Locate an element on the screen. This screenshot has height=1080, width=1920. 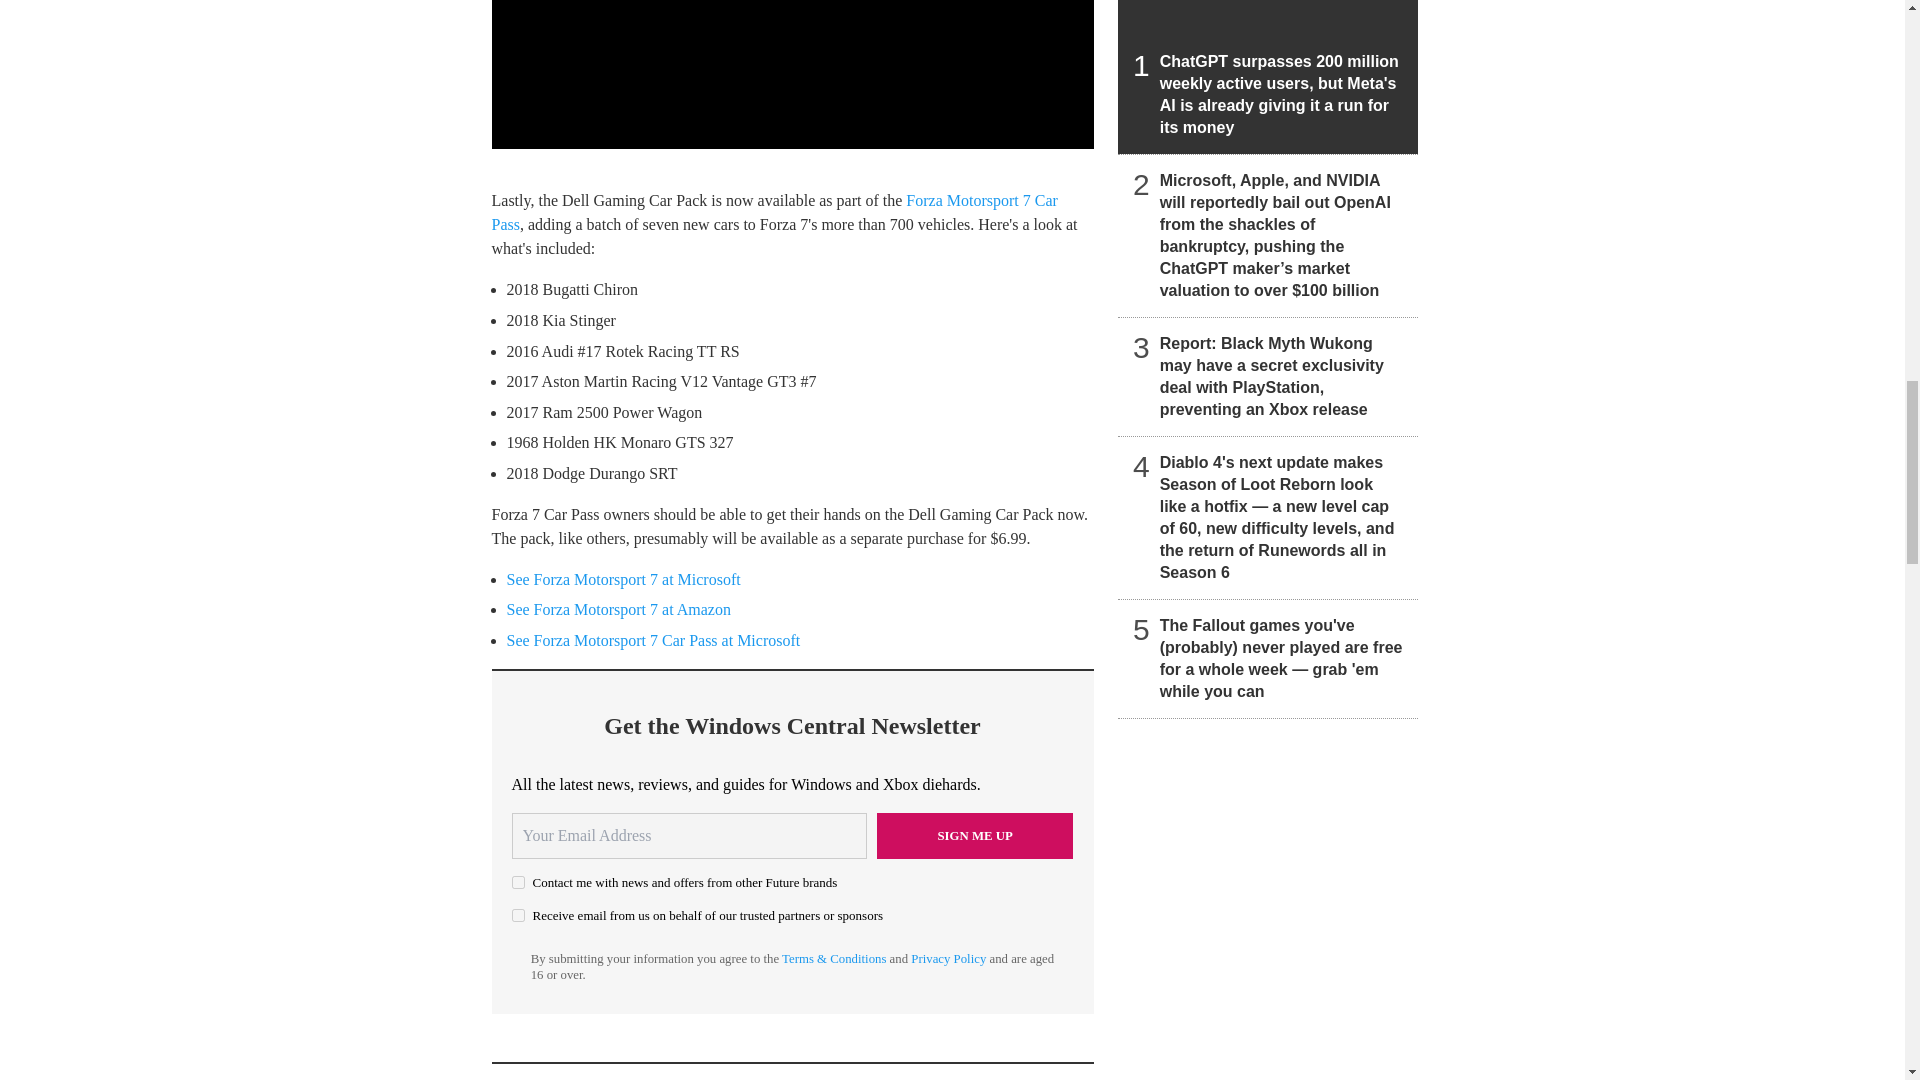
Forza Motorsport 7 Car Pass is located at coordinates (774, 212).